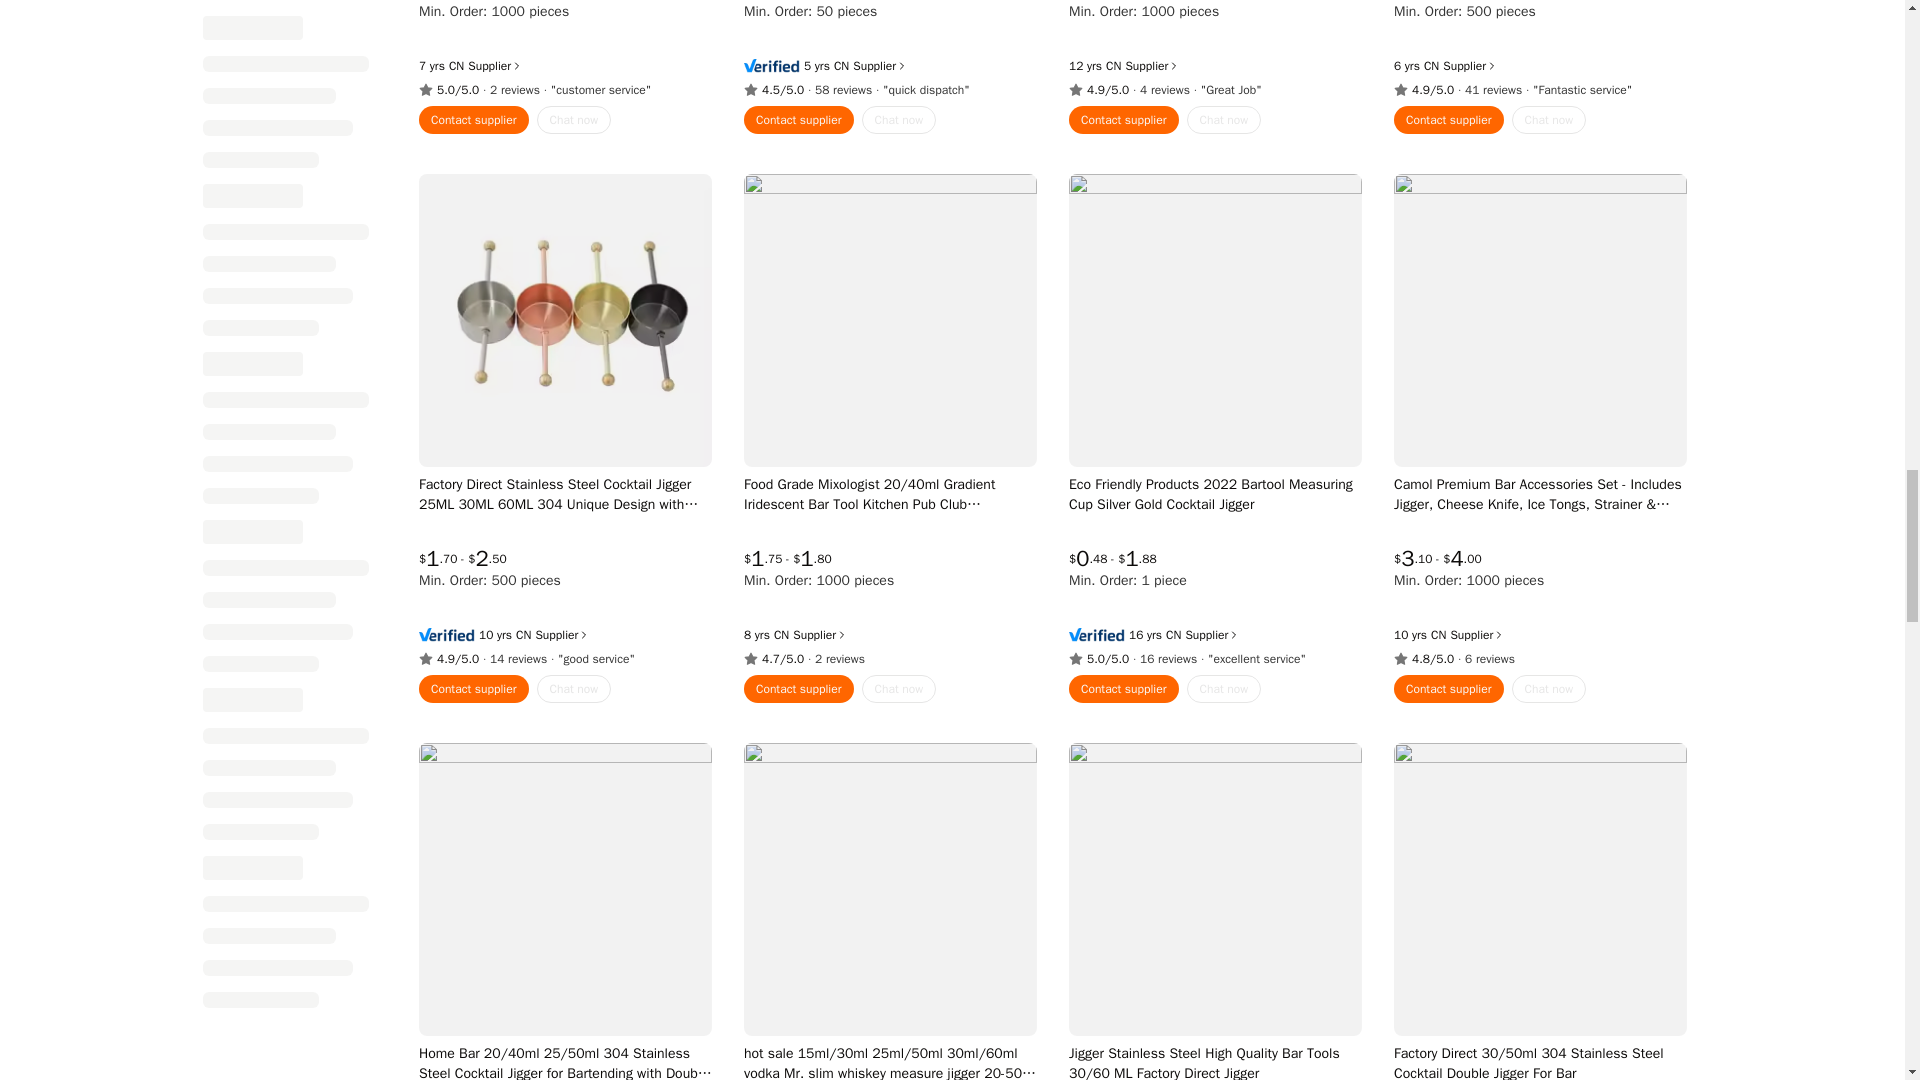 The image size is (1920, 1080). Describe the element at coordinates (1430, 37) in the screenshot. I see `Yongkang Heybetter Cup Co., Ltd.` at that location.